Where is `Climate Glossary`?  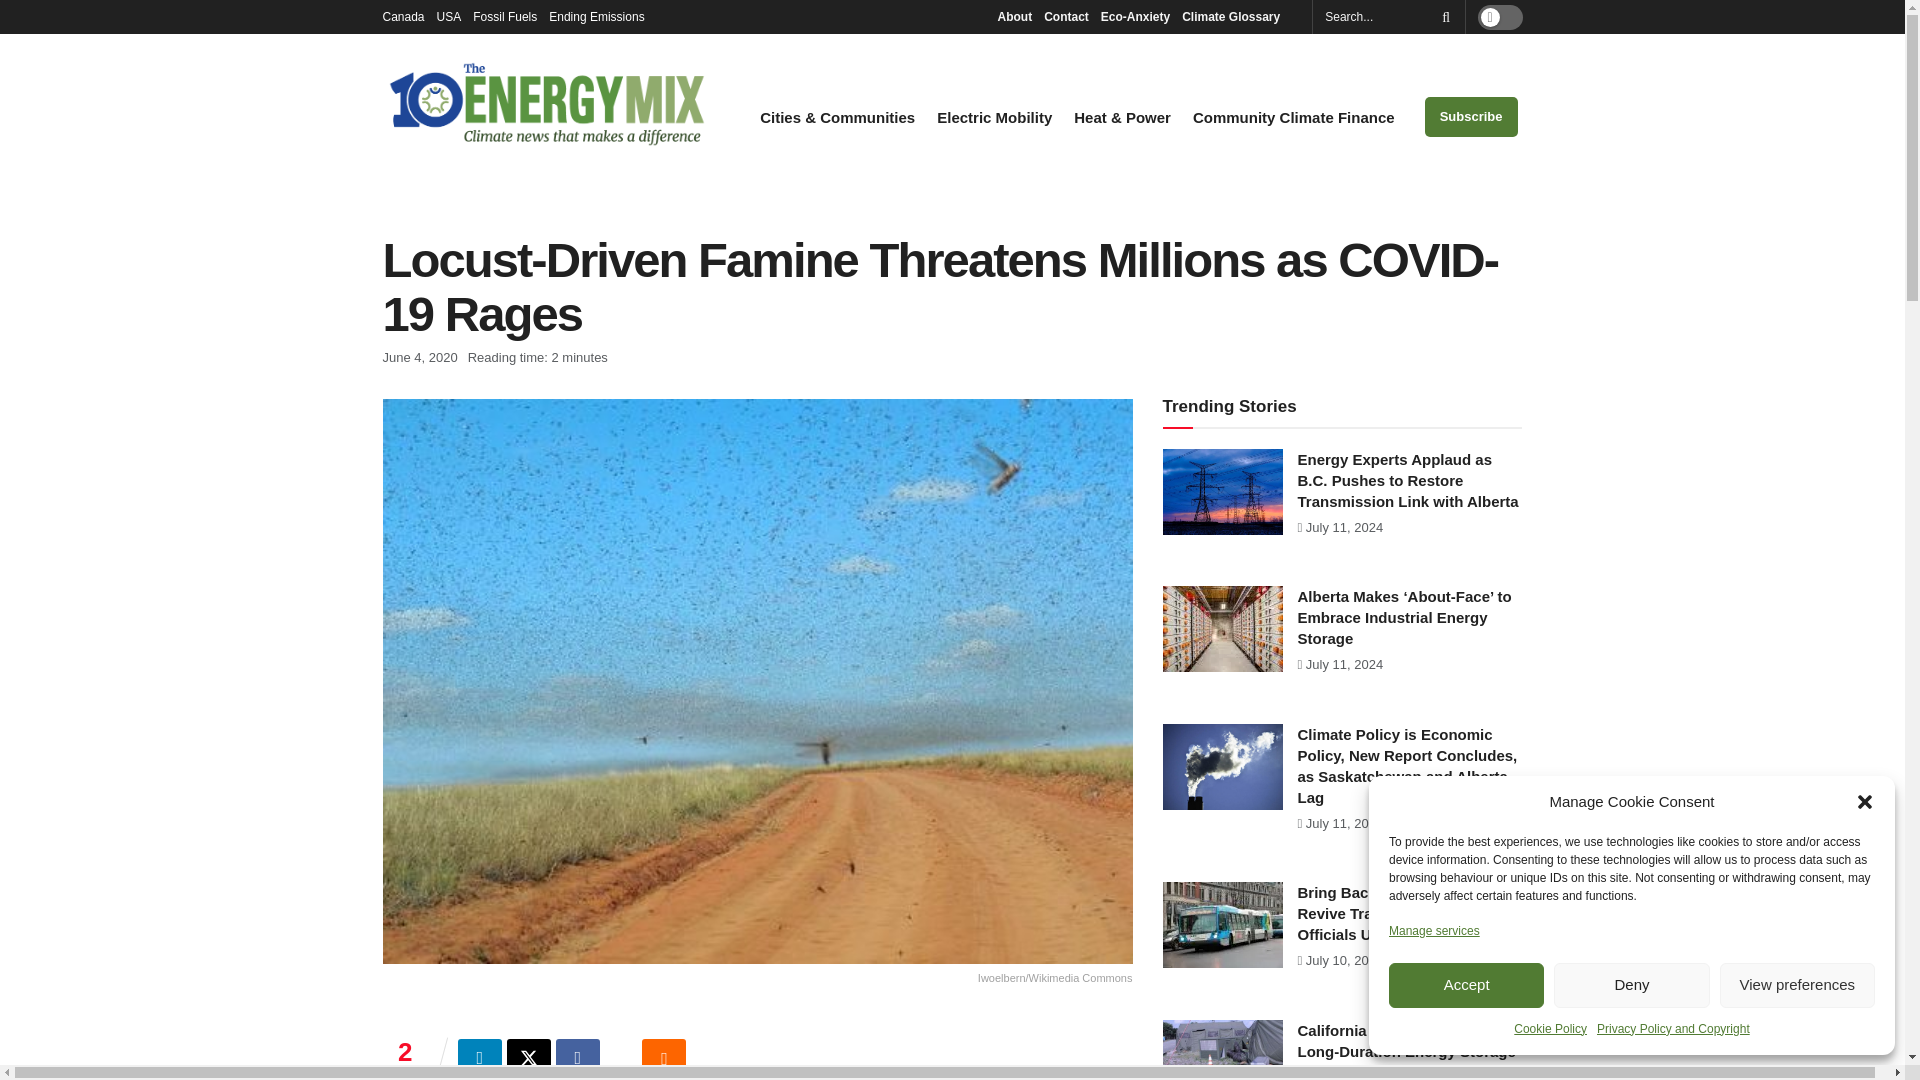
Climate Glossary is located at coordinates (1236, 16).